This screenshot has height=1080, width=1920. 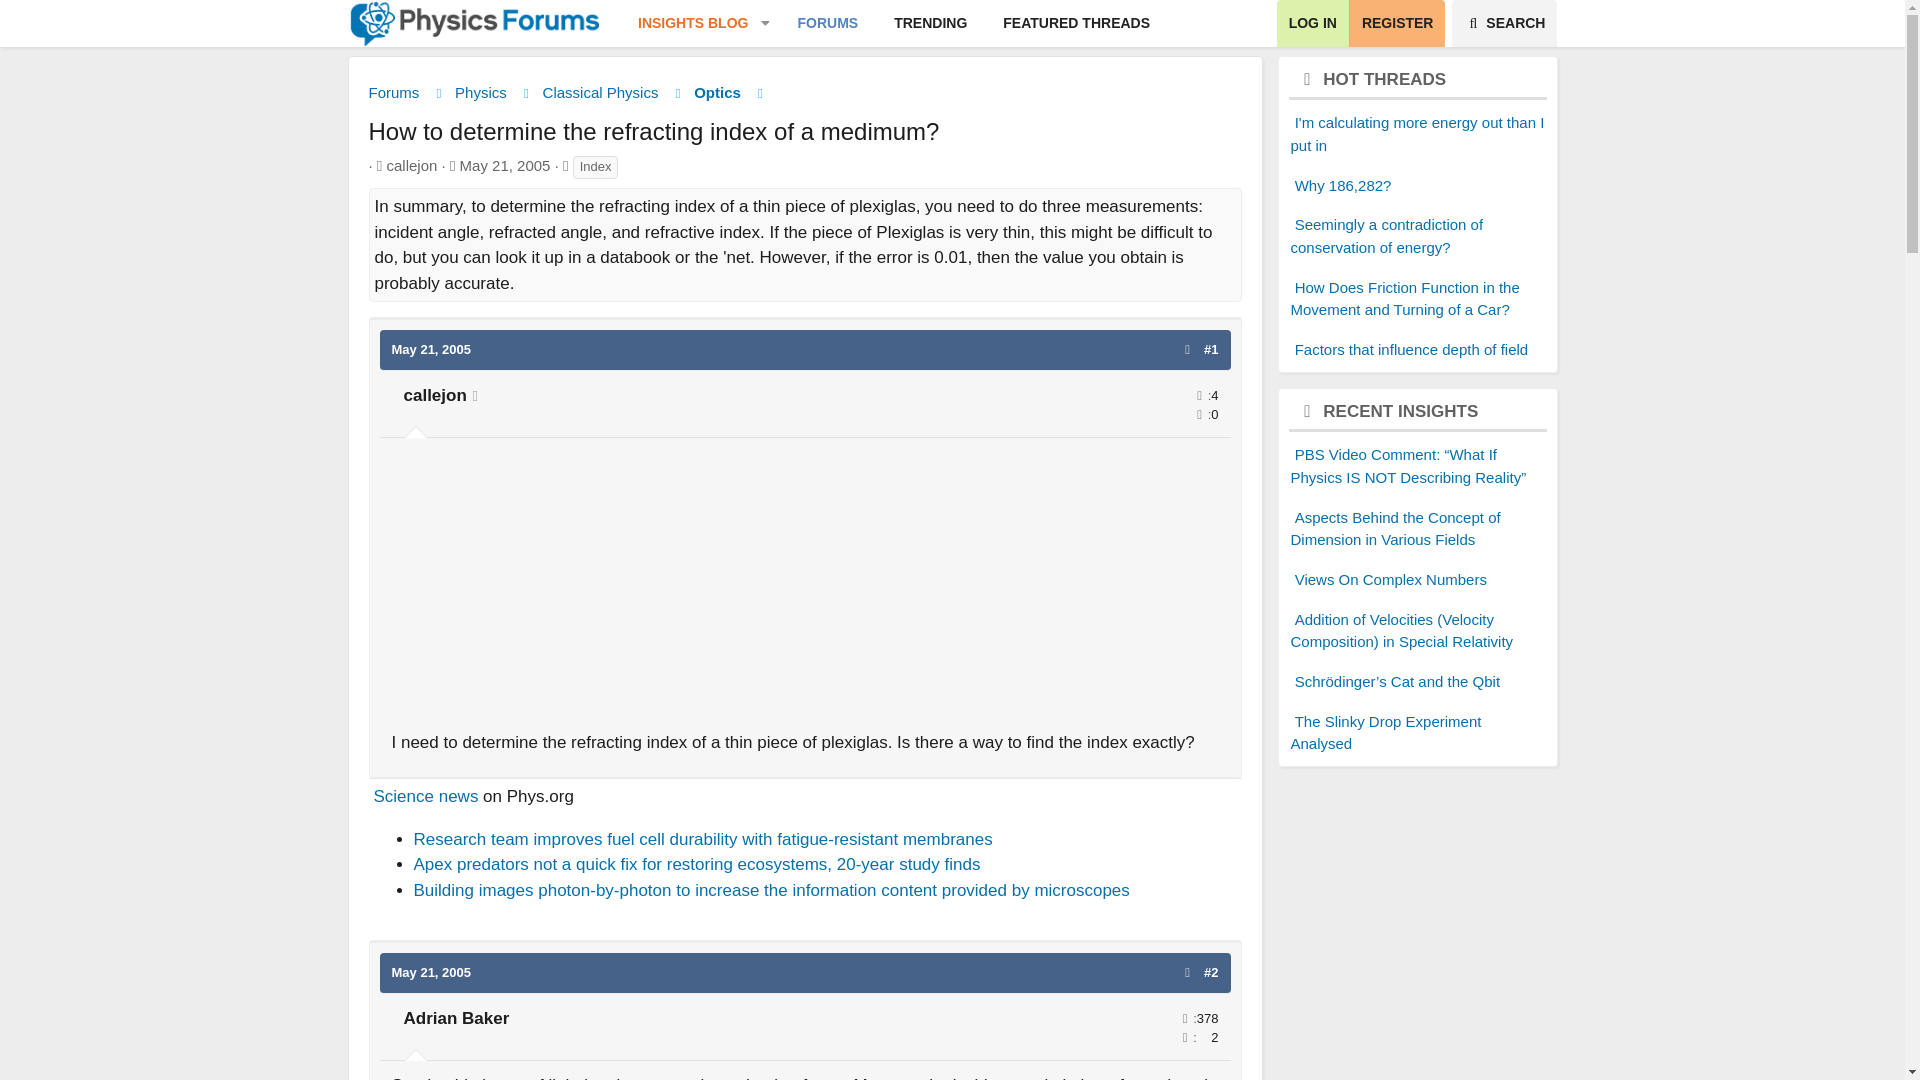 What do you see at coordinates (393, 93) in the screenshot?
I see `Forums` at bounding box center [393, 93].